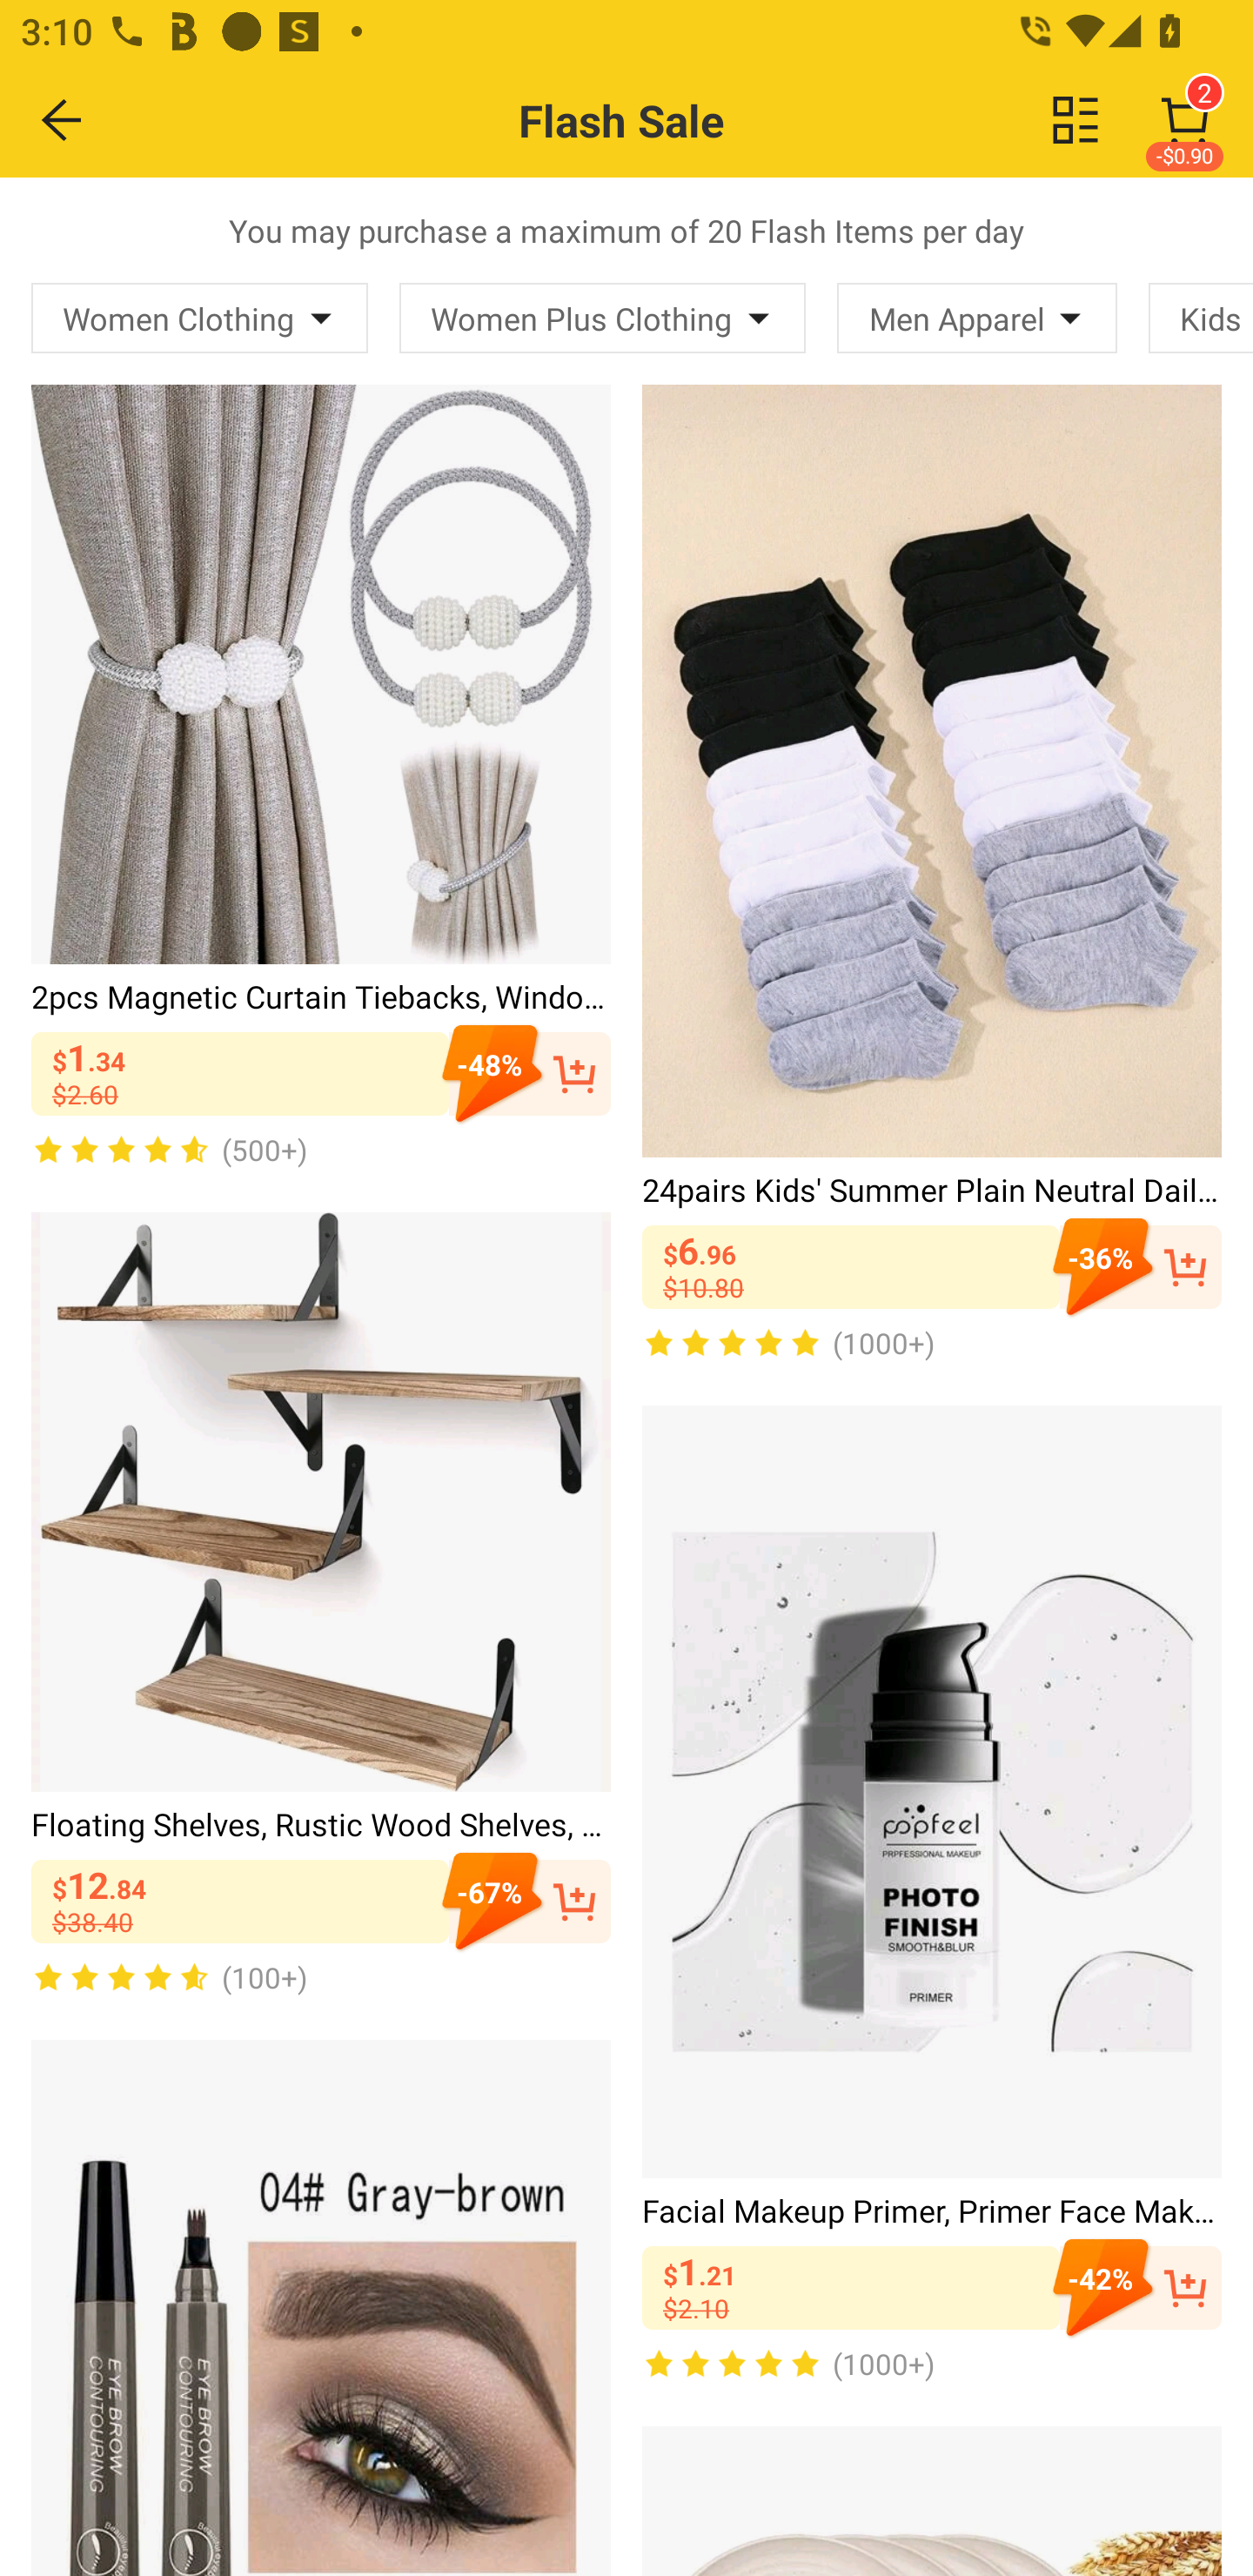 The height and width of the screenshot is (2576, 1253). What do you see at coordinates (63, 119) in the screenshot?
I see `BACK` at bounding box center [63, 119].